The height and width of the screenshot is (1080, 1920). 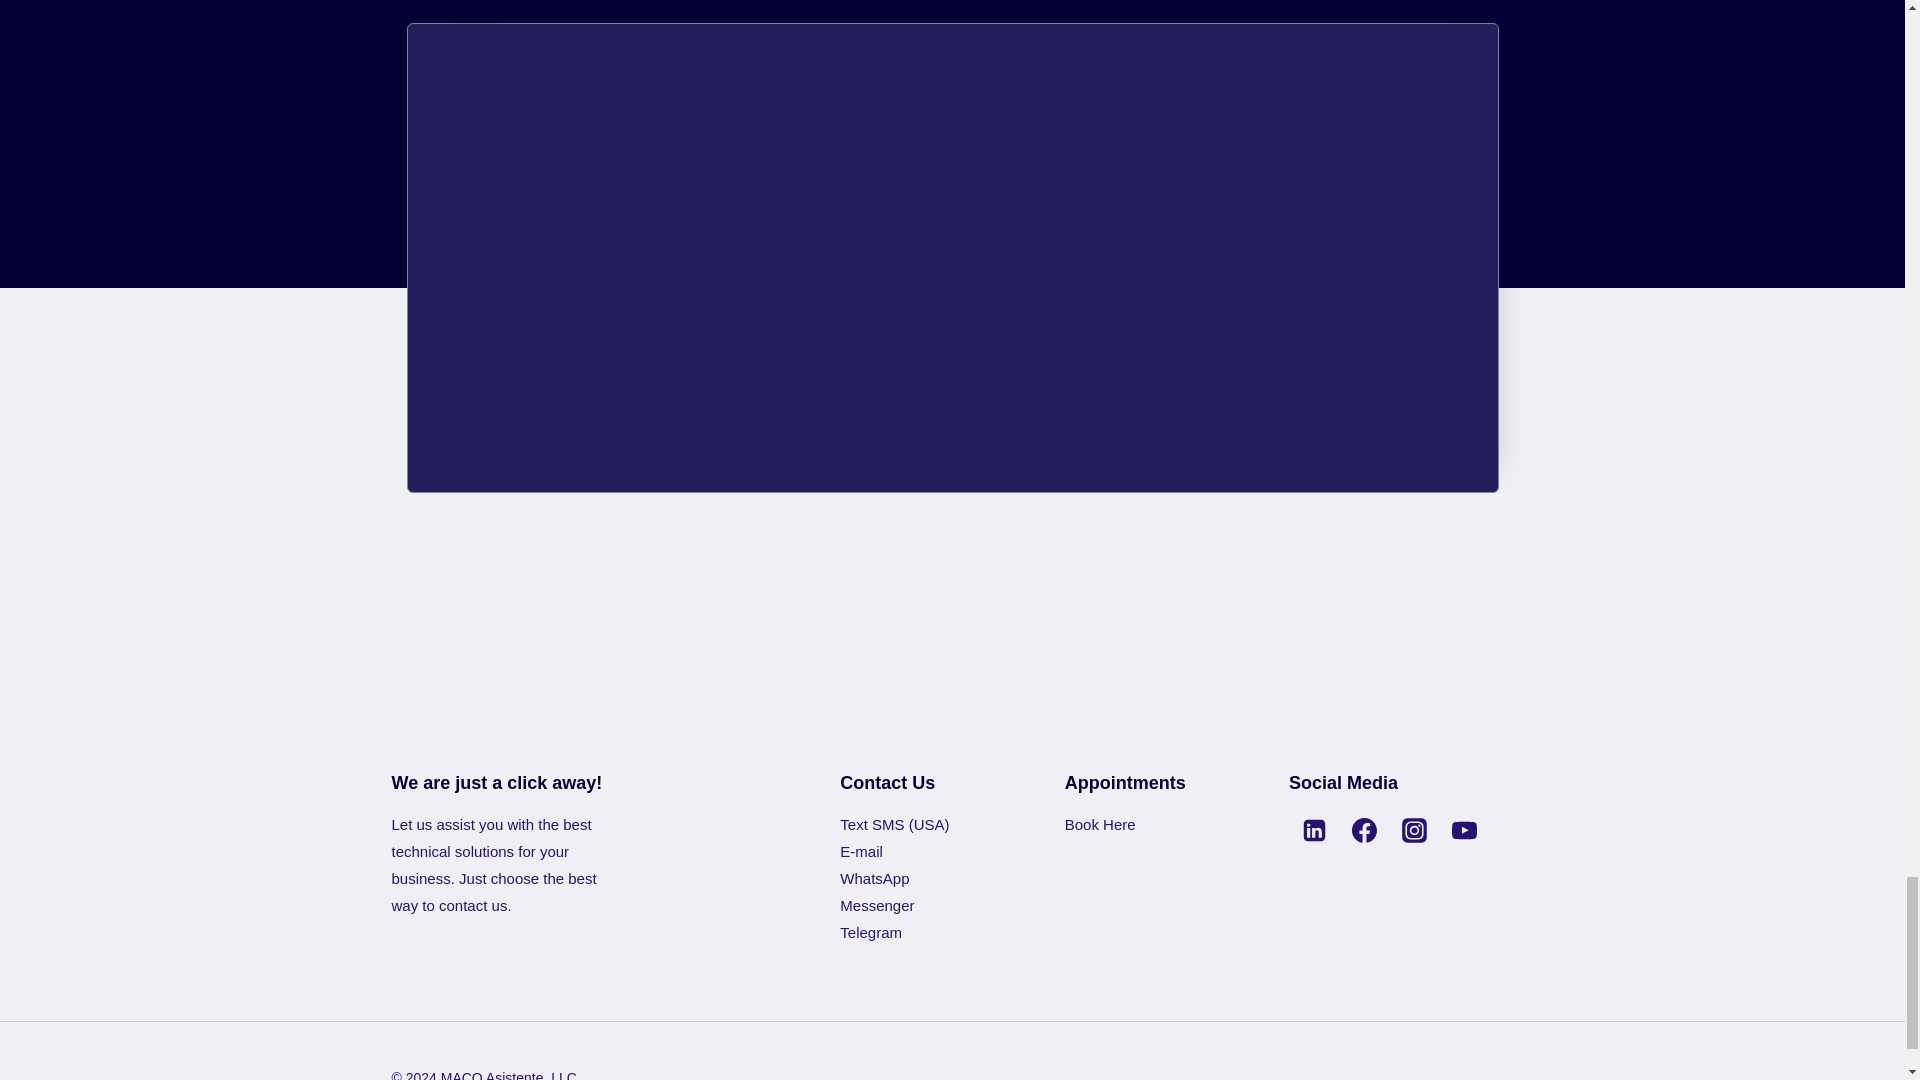 What do you see at coordinates (862, 851) in the screenshot?
I see `E-mail` at bounding box center [862, 851].